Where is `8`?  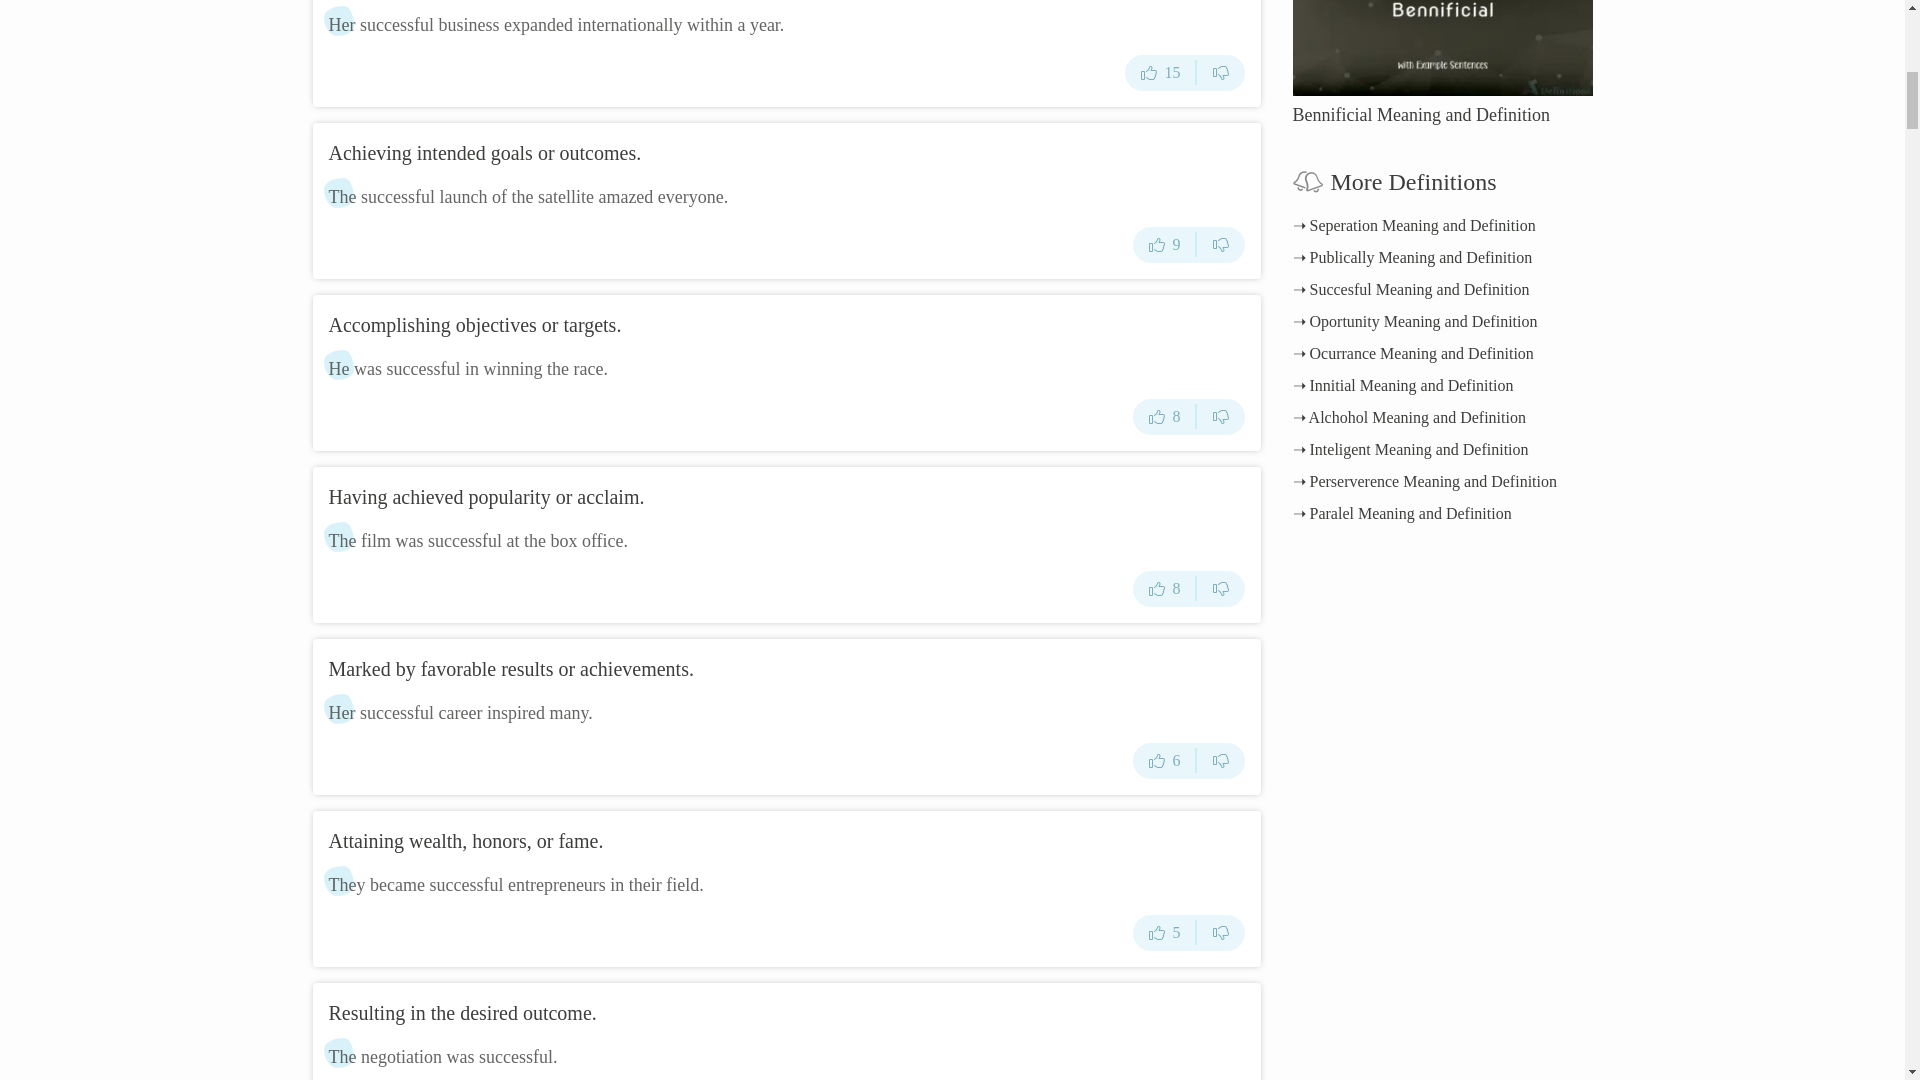 8 is located at coordinates (1164, 588).